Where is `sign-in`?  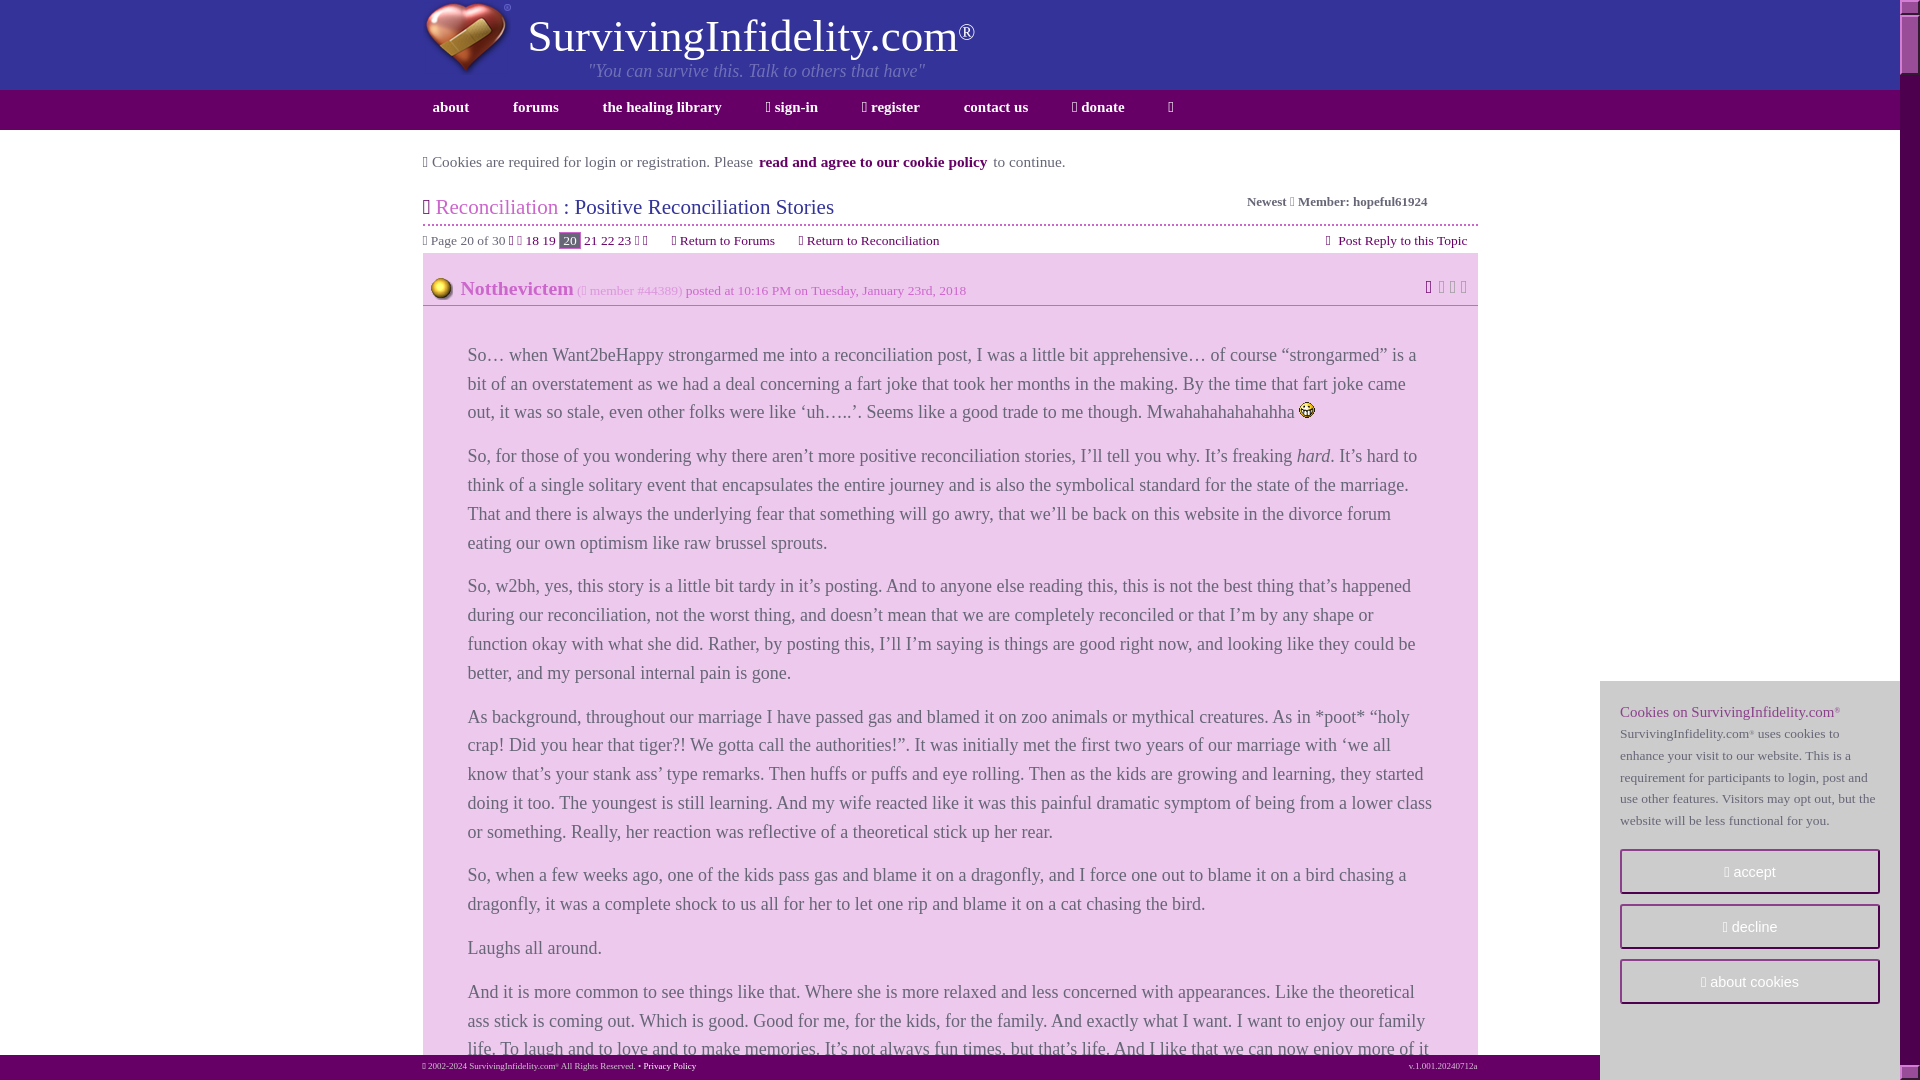 sign-in is located at coordinates (790, 109).